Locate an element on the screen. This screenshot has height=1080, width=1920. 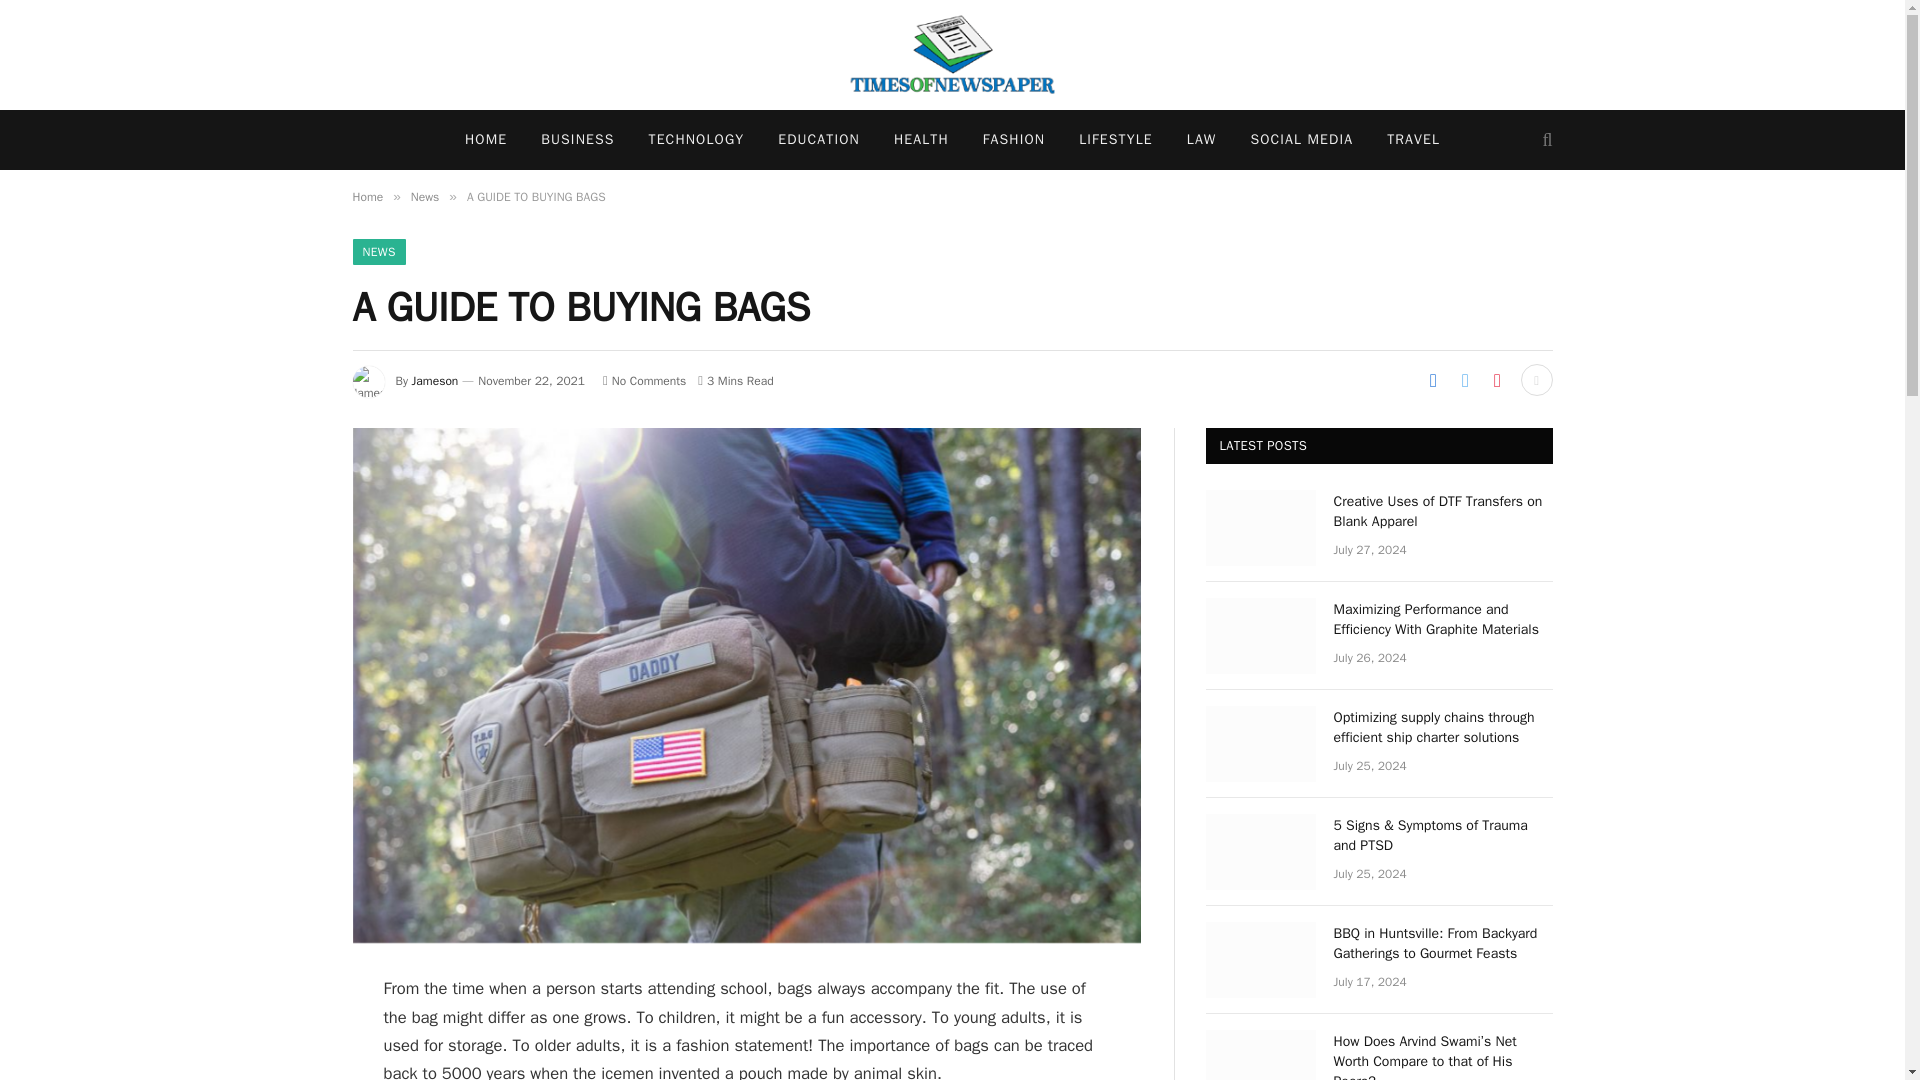
Jameson is located at coordinates (435, 380).